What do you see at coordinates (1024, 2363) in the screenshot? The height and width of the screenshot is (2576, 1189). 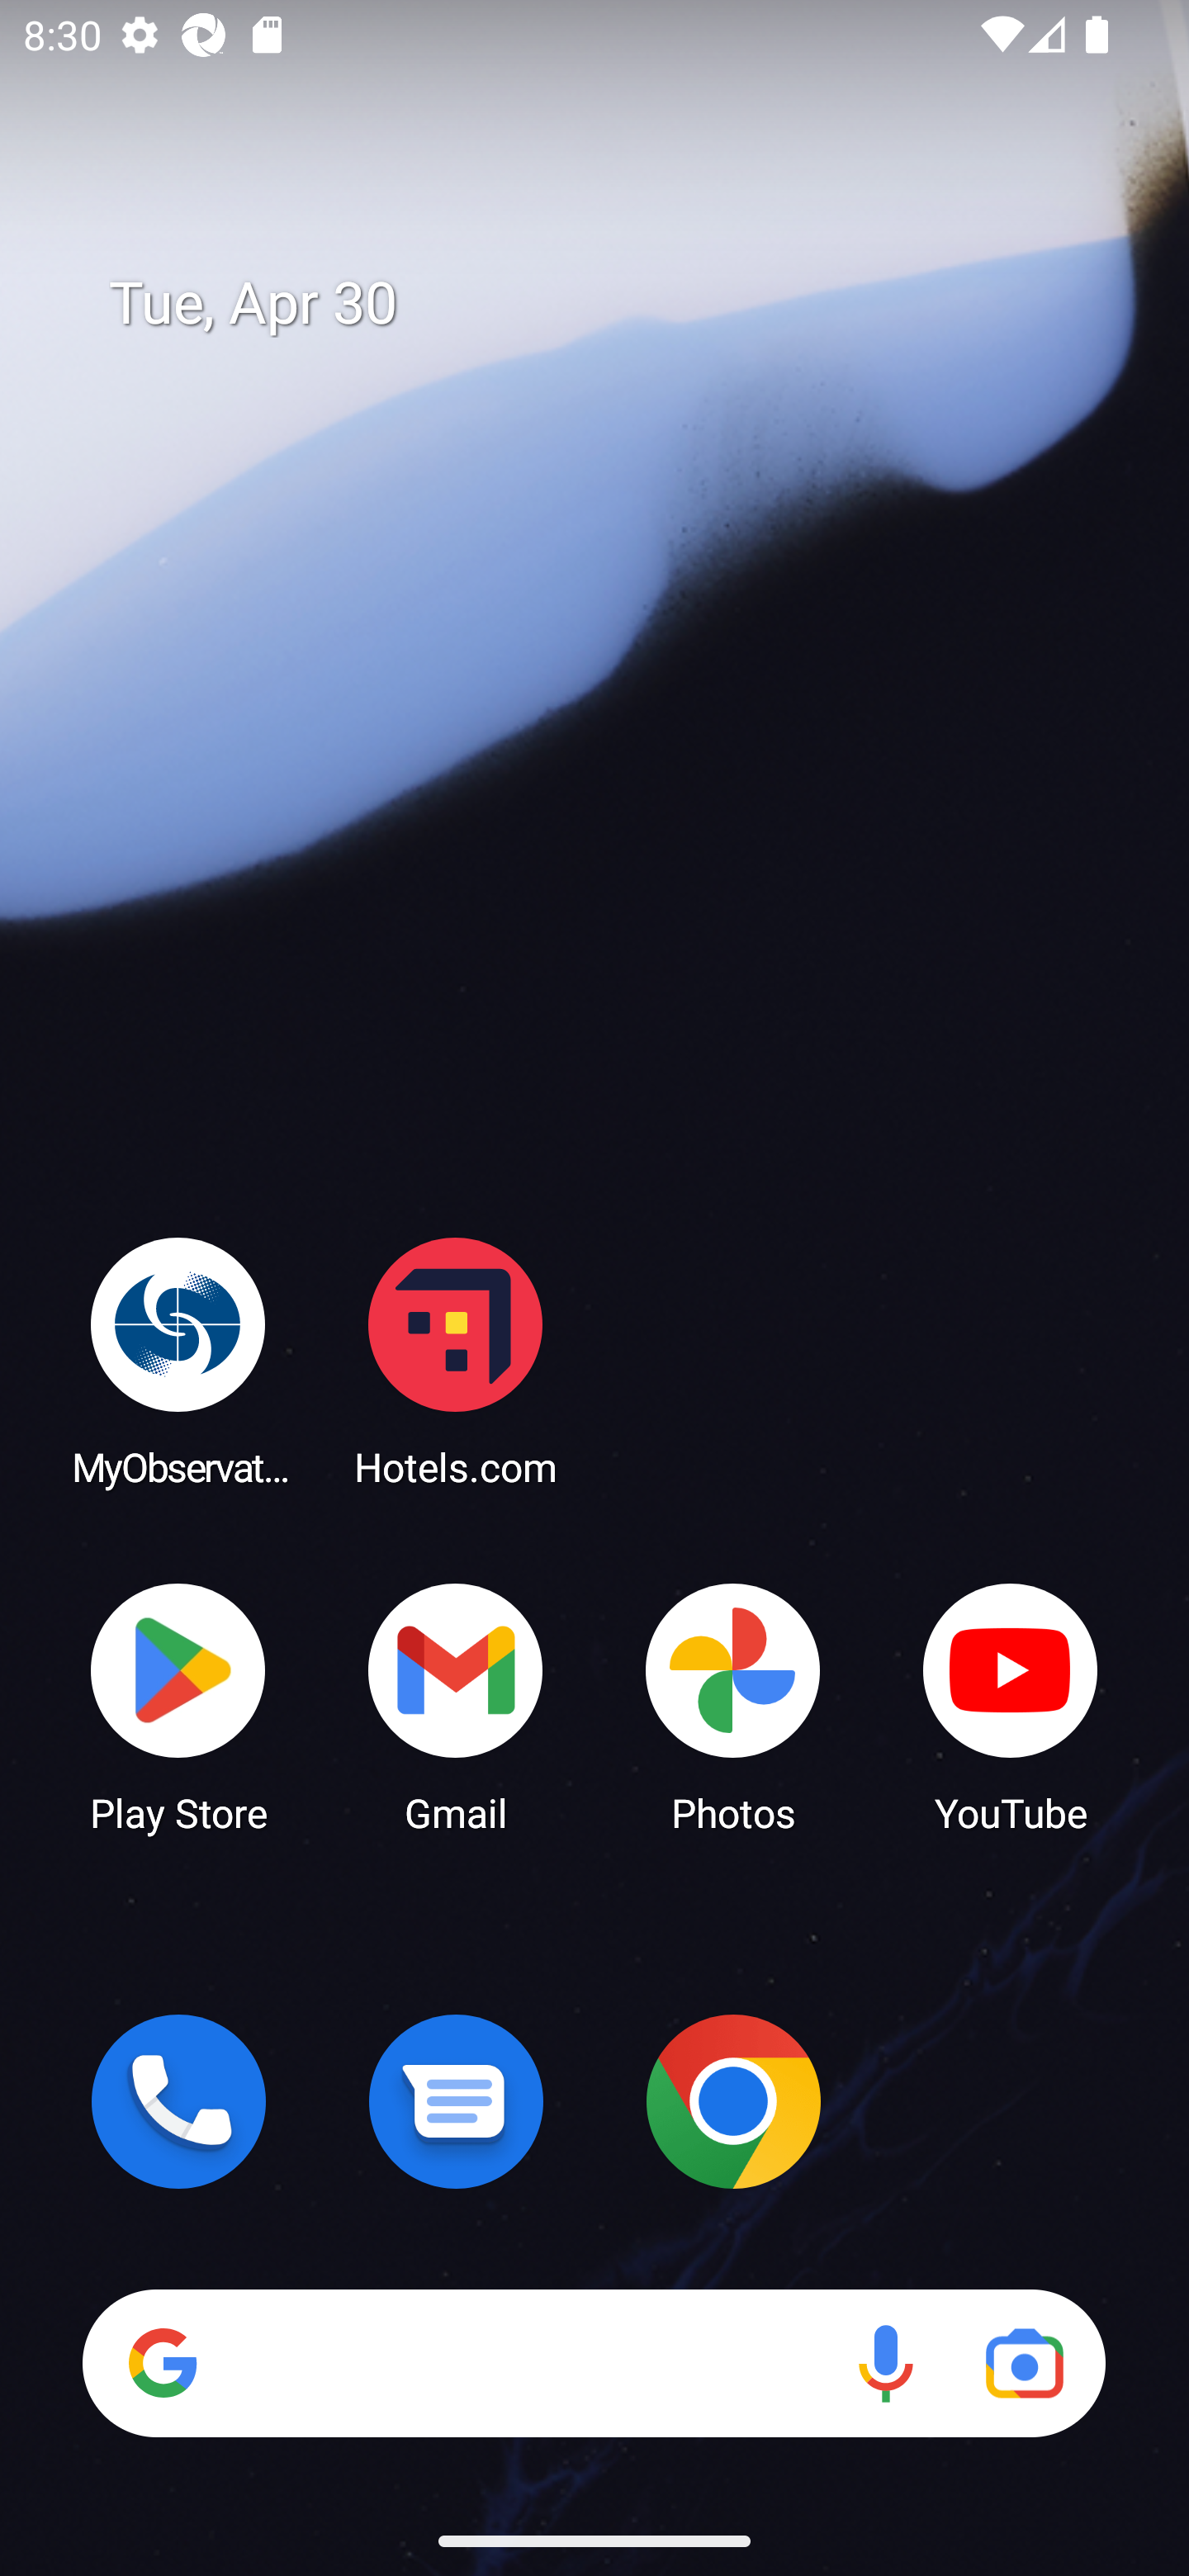 I see `Google Lens` at bounding box center [1024, 2363].